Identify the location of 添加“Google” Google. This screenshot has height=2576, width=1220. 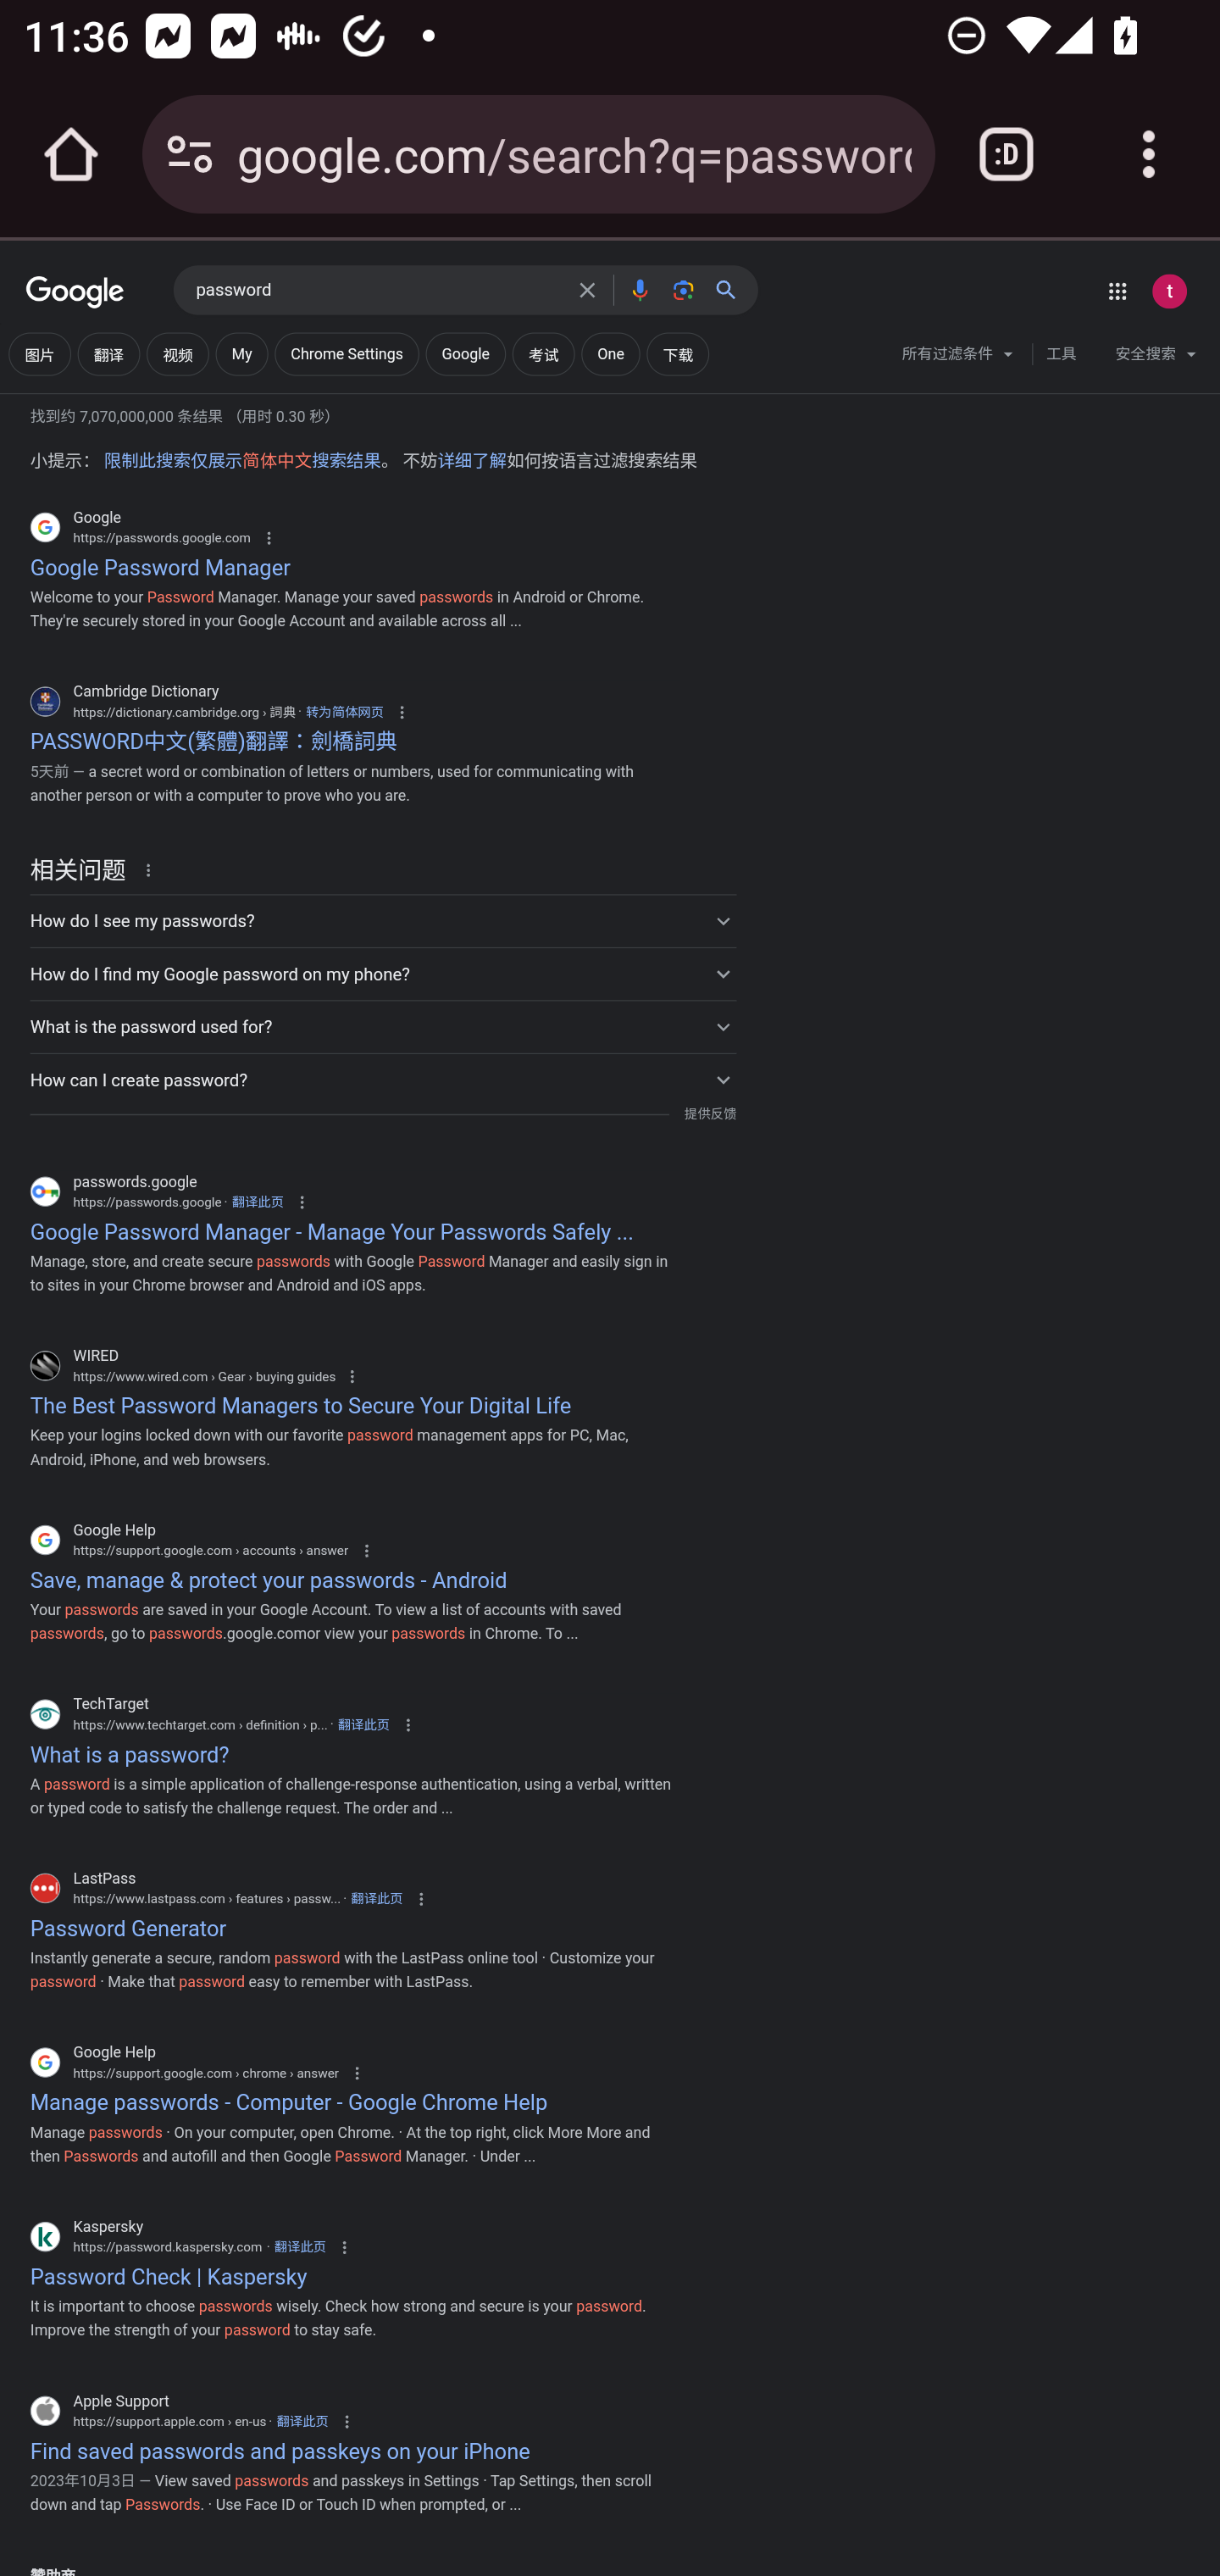
(466, 354).